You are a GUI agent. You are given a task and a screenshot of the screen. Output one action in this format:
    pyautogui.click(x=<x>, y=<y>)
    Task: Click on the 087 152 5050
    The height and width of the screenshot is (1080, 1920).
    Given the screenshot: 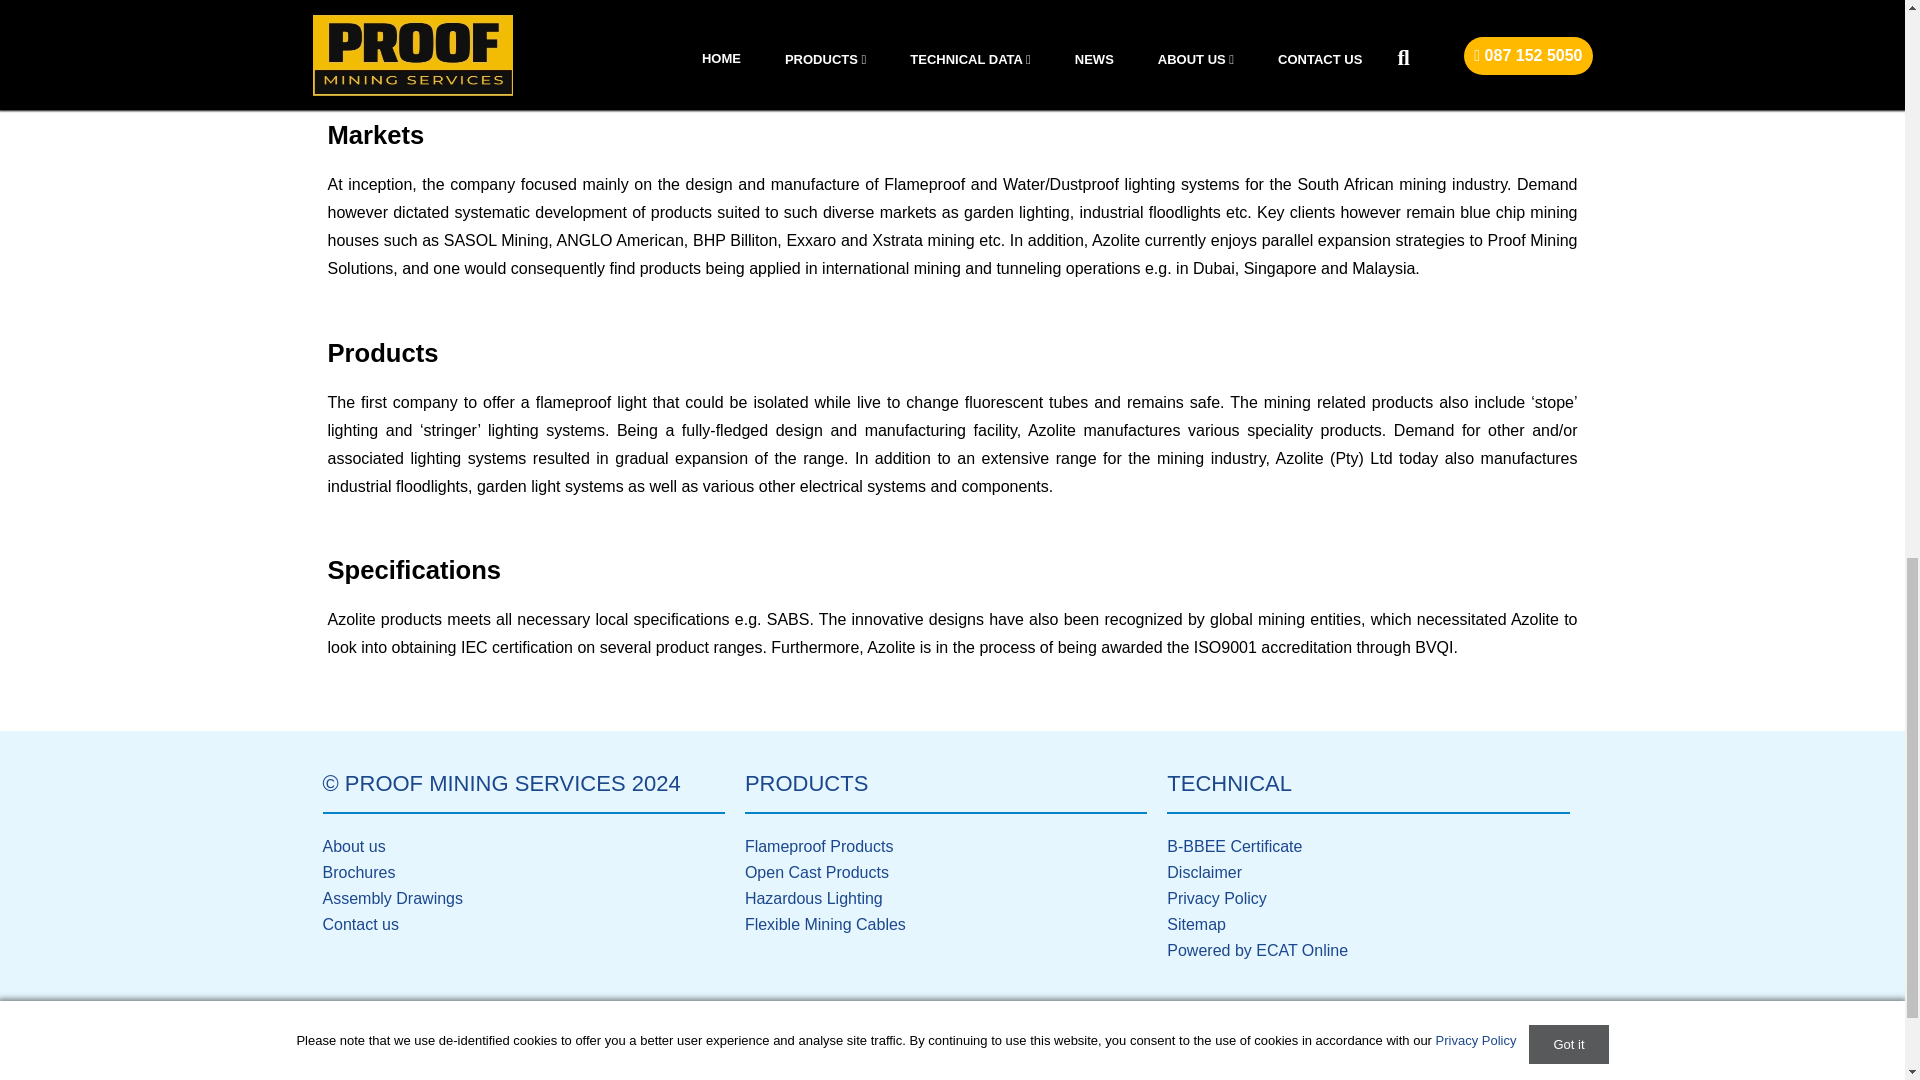 What is the action you would take?
    pyautogui.click(x=402, y=1058)
    